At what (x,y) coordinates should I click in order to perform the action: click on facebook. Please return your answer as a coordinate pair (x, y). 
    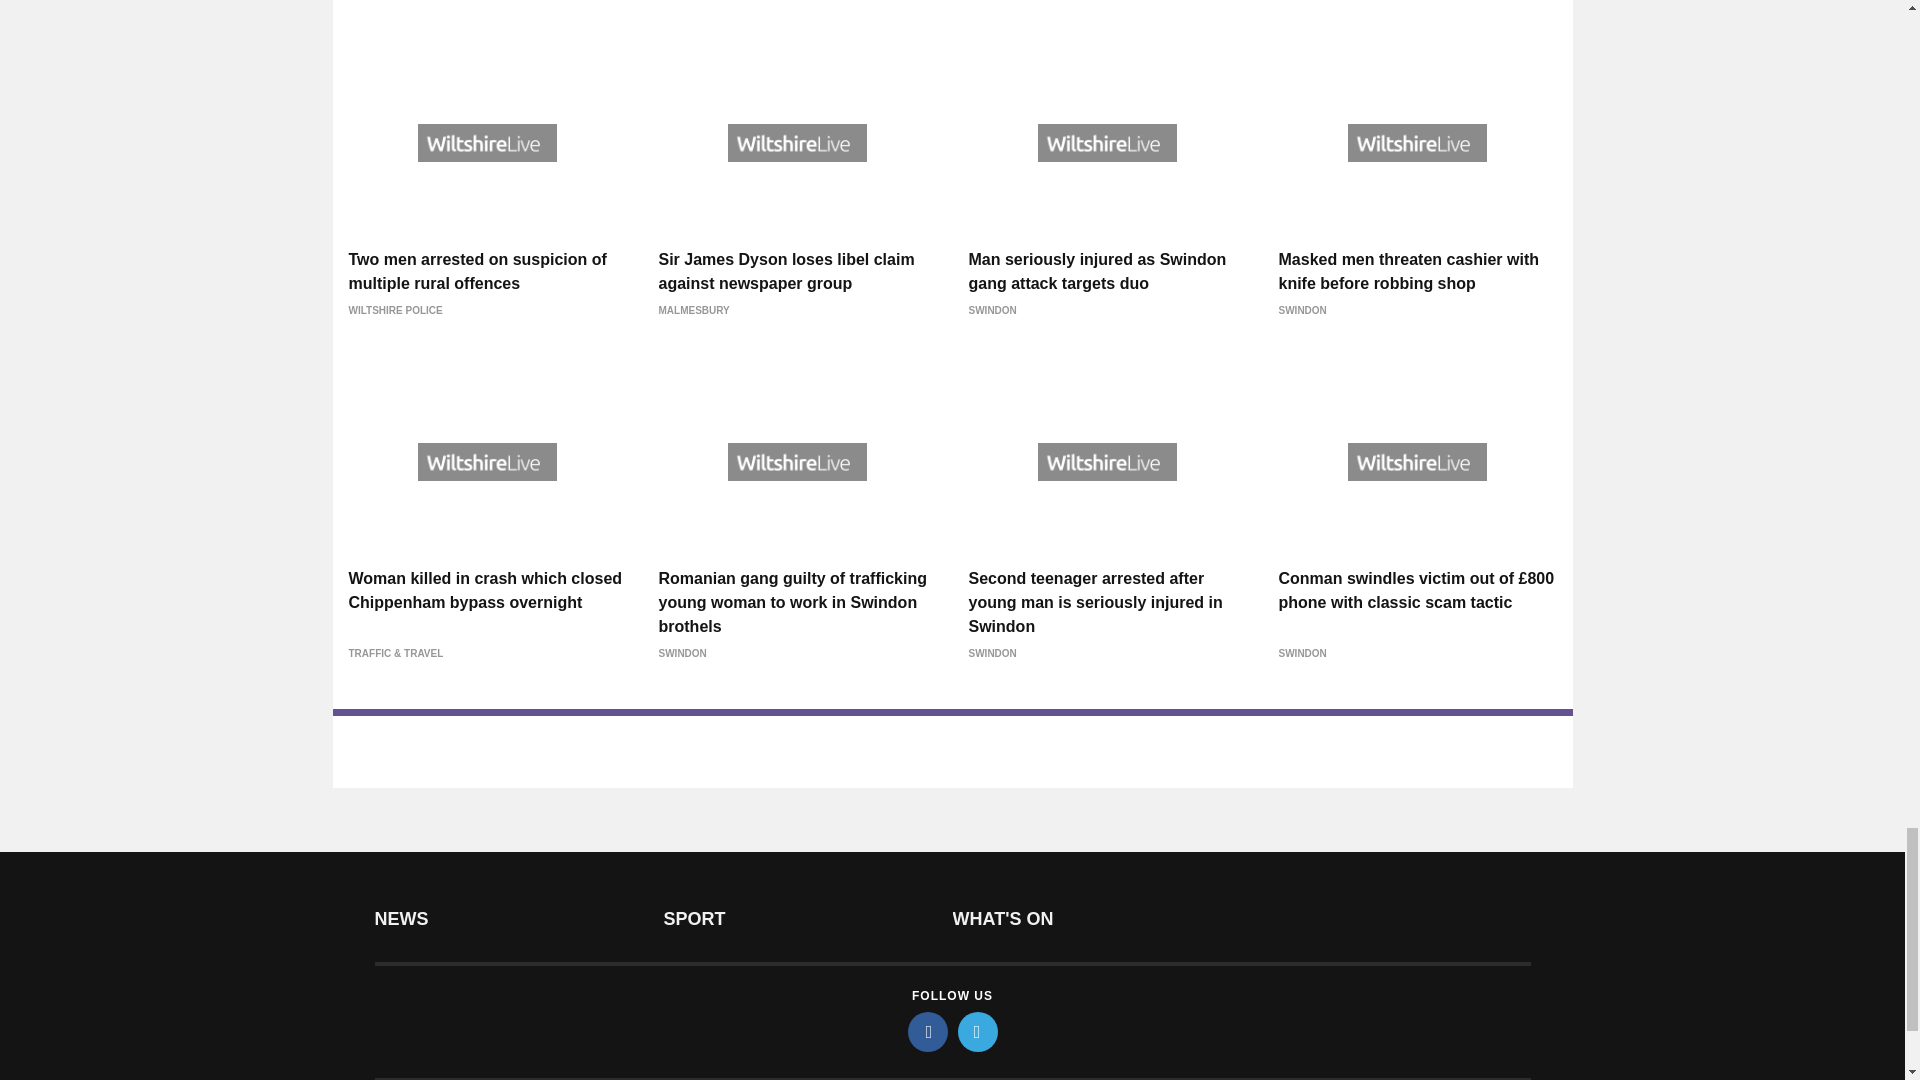
    Looking at the image, I should click on (928, 1031).